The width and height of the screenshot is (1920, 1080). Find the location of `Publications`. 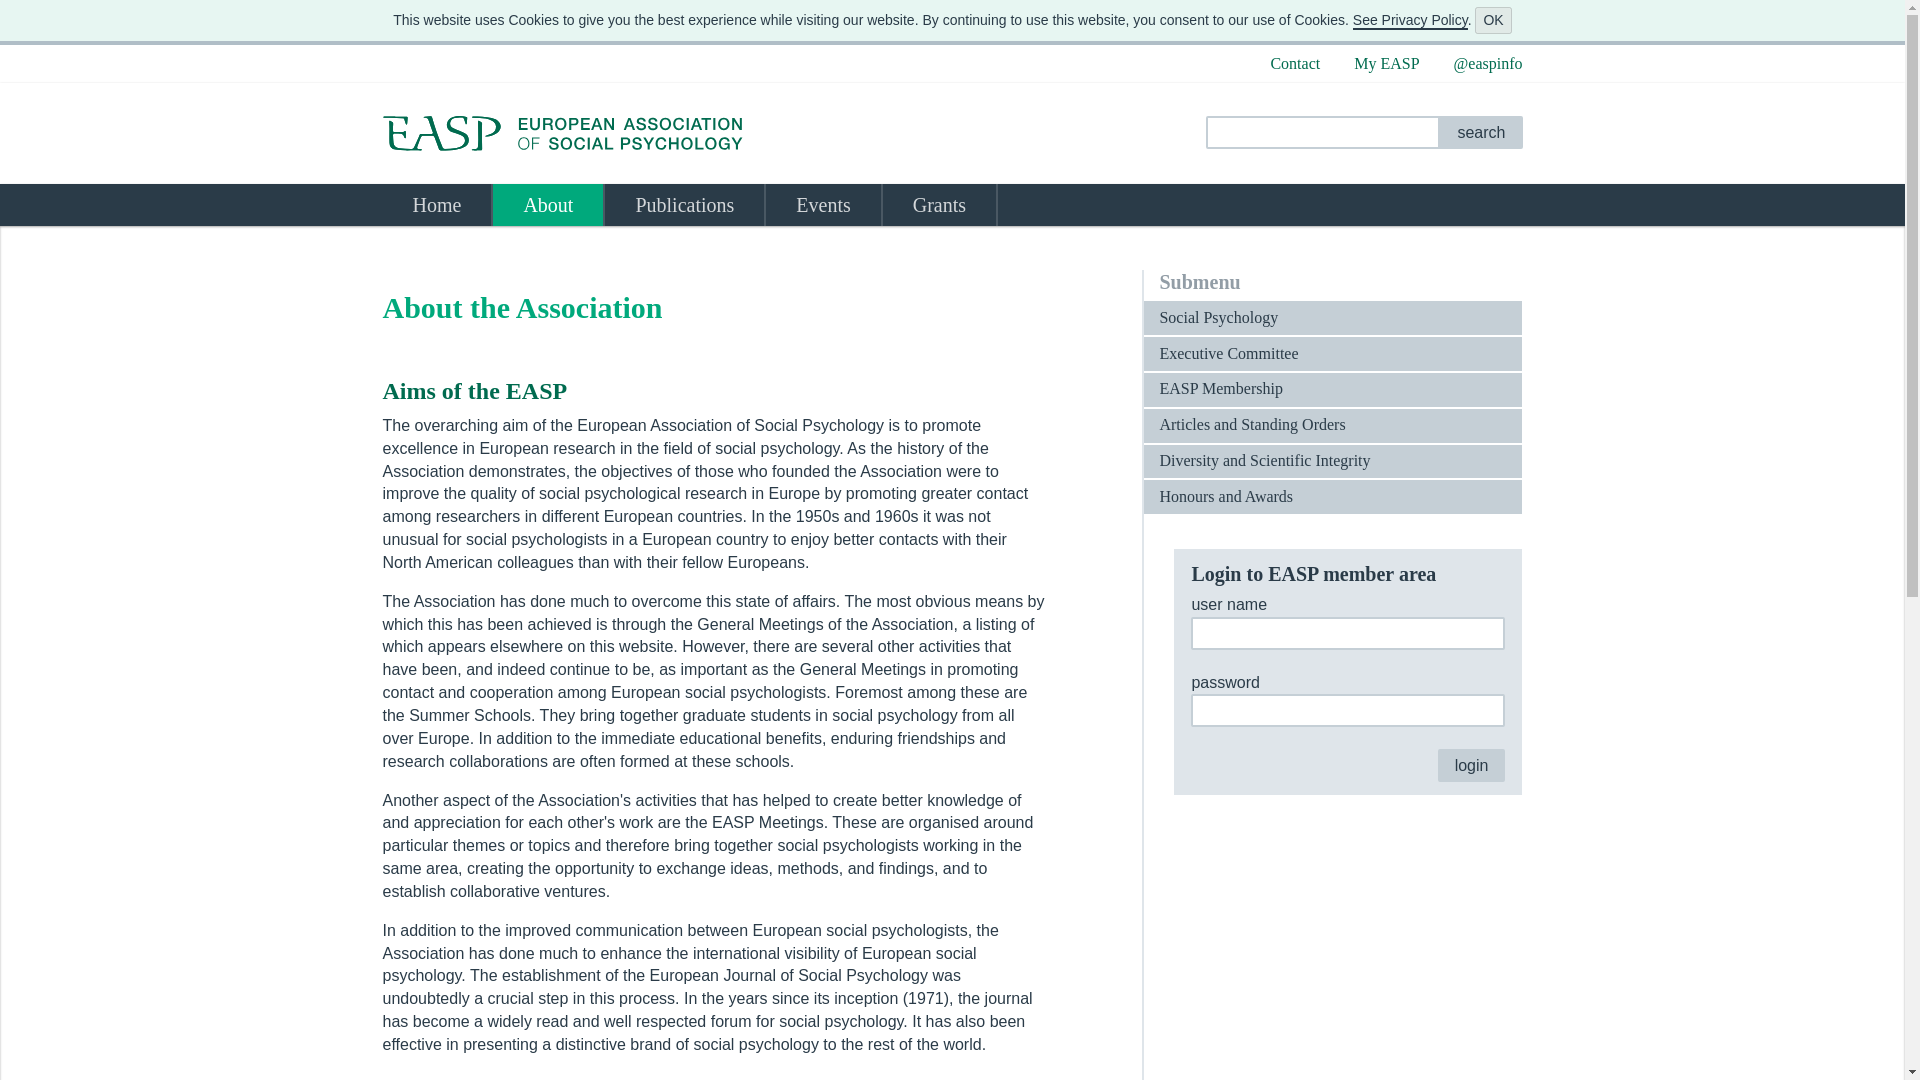

Publications is located at coordinates (684, 204).